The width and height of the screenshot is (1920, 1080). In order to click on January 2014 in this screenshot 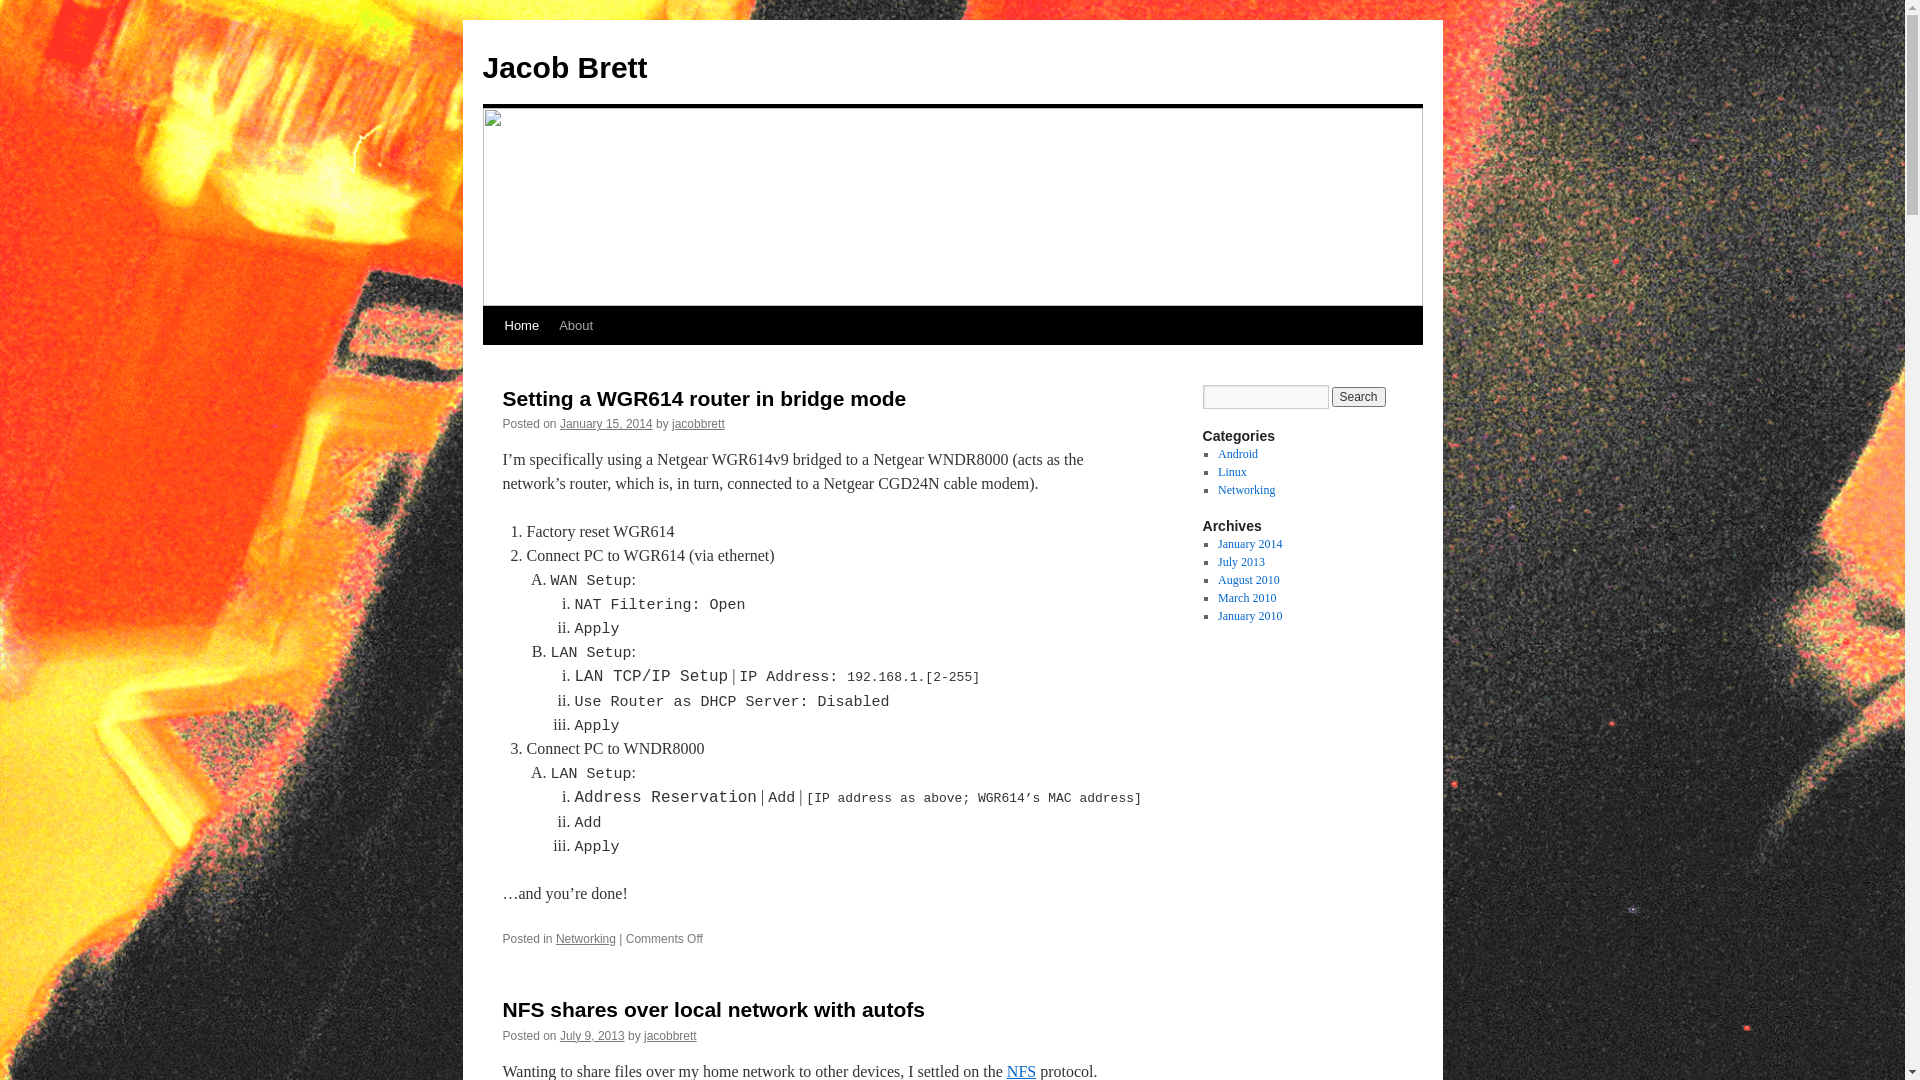, I will do `click(1250, 544)`.